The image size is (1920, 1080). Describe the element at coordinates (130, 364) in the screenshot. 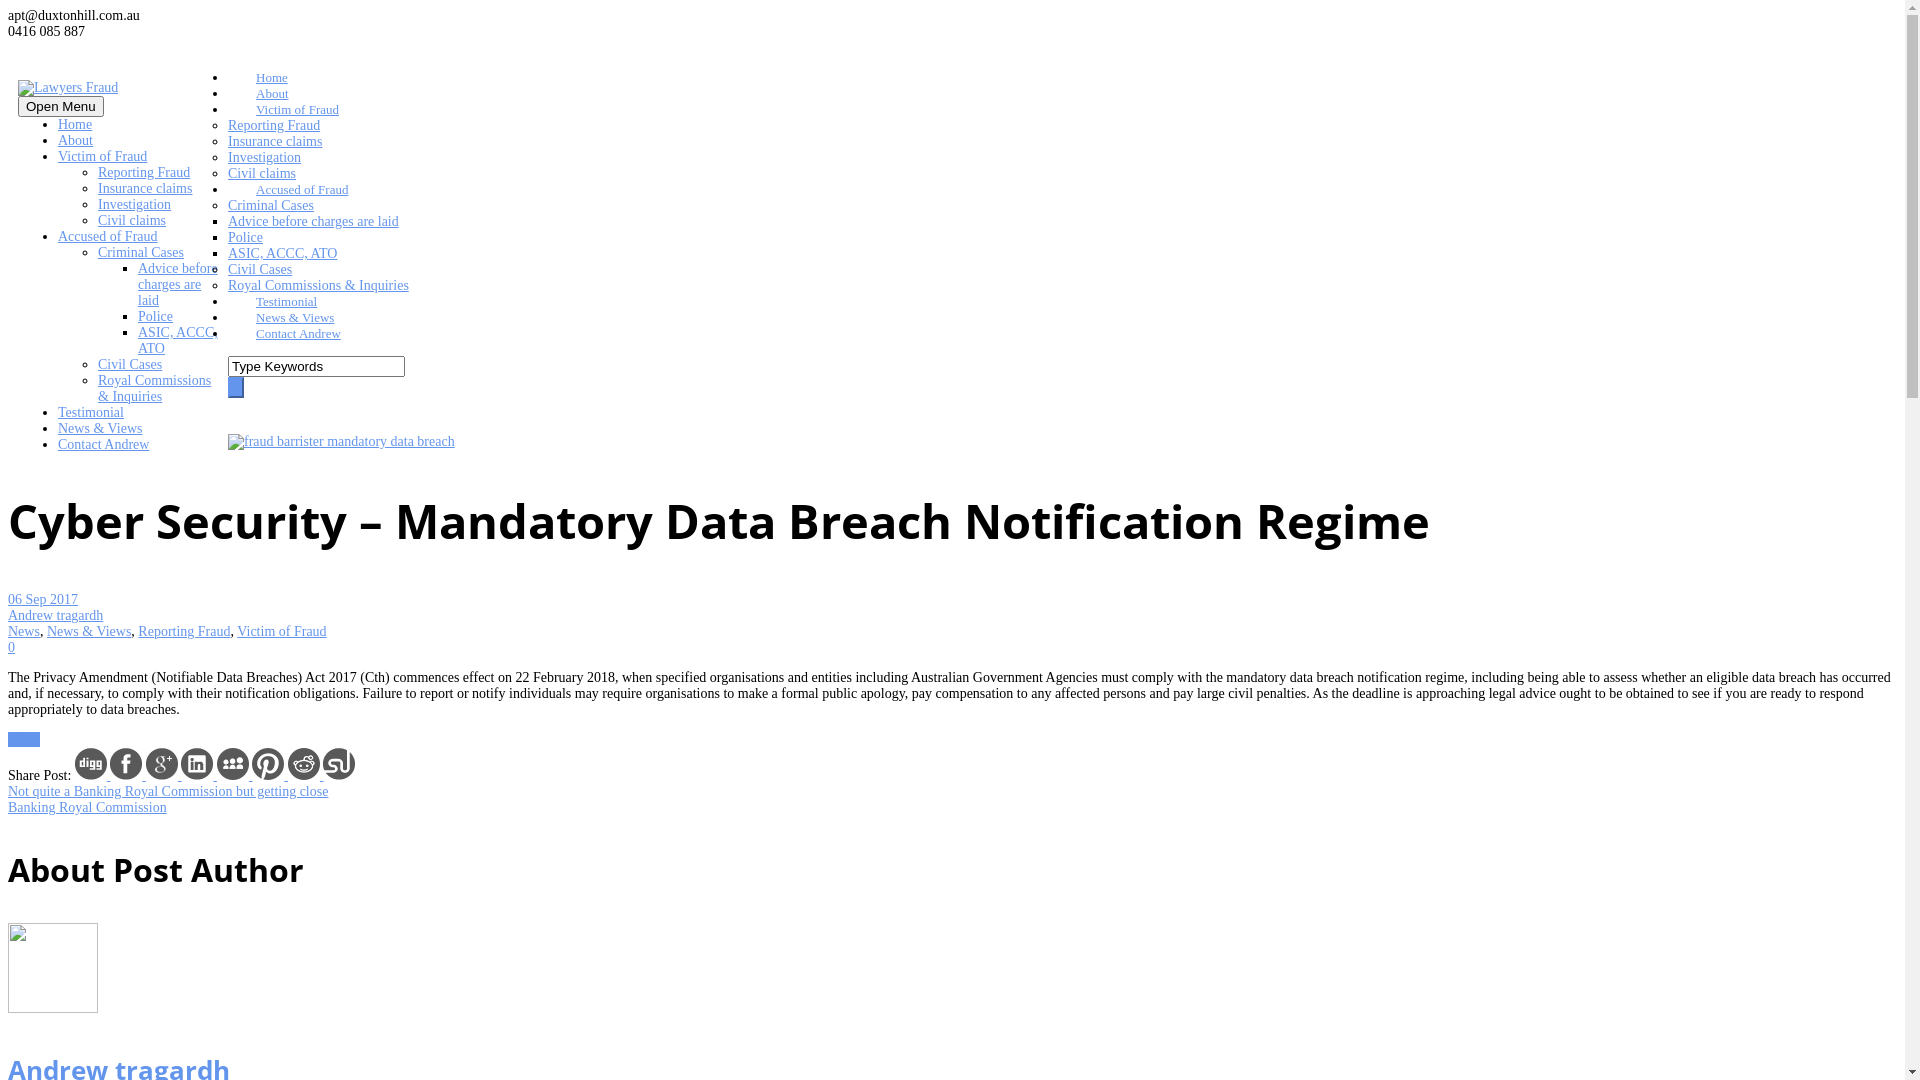

I see `Civil Cases` at that location.